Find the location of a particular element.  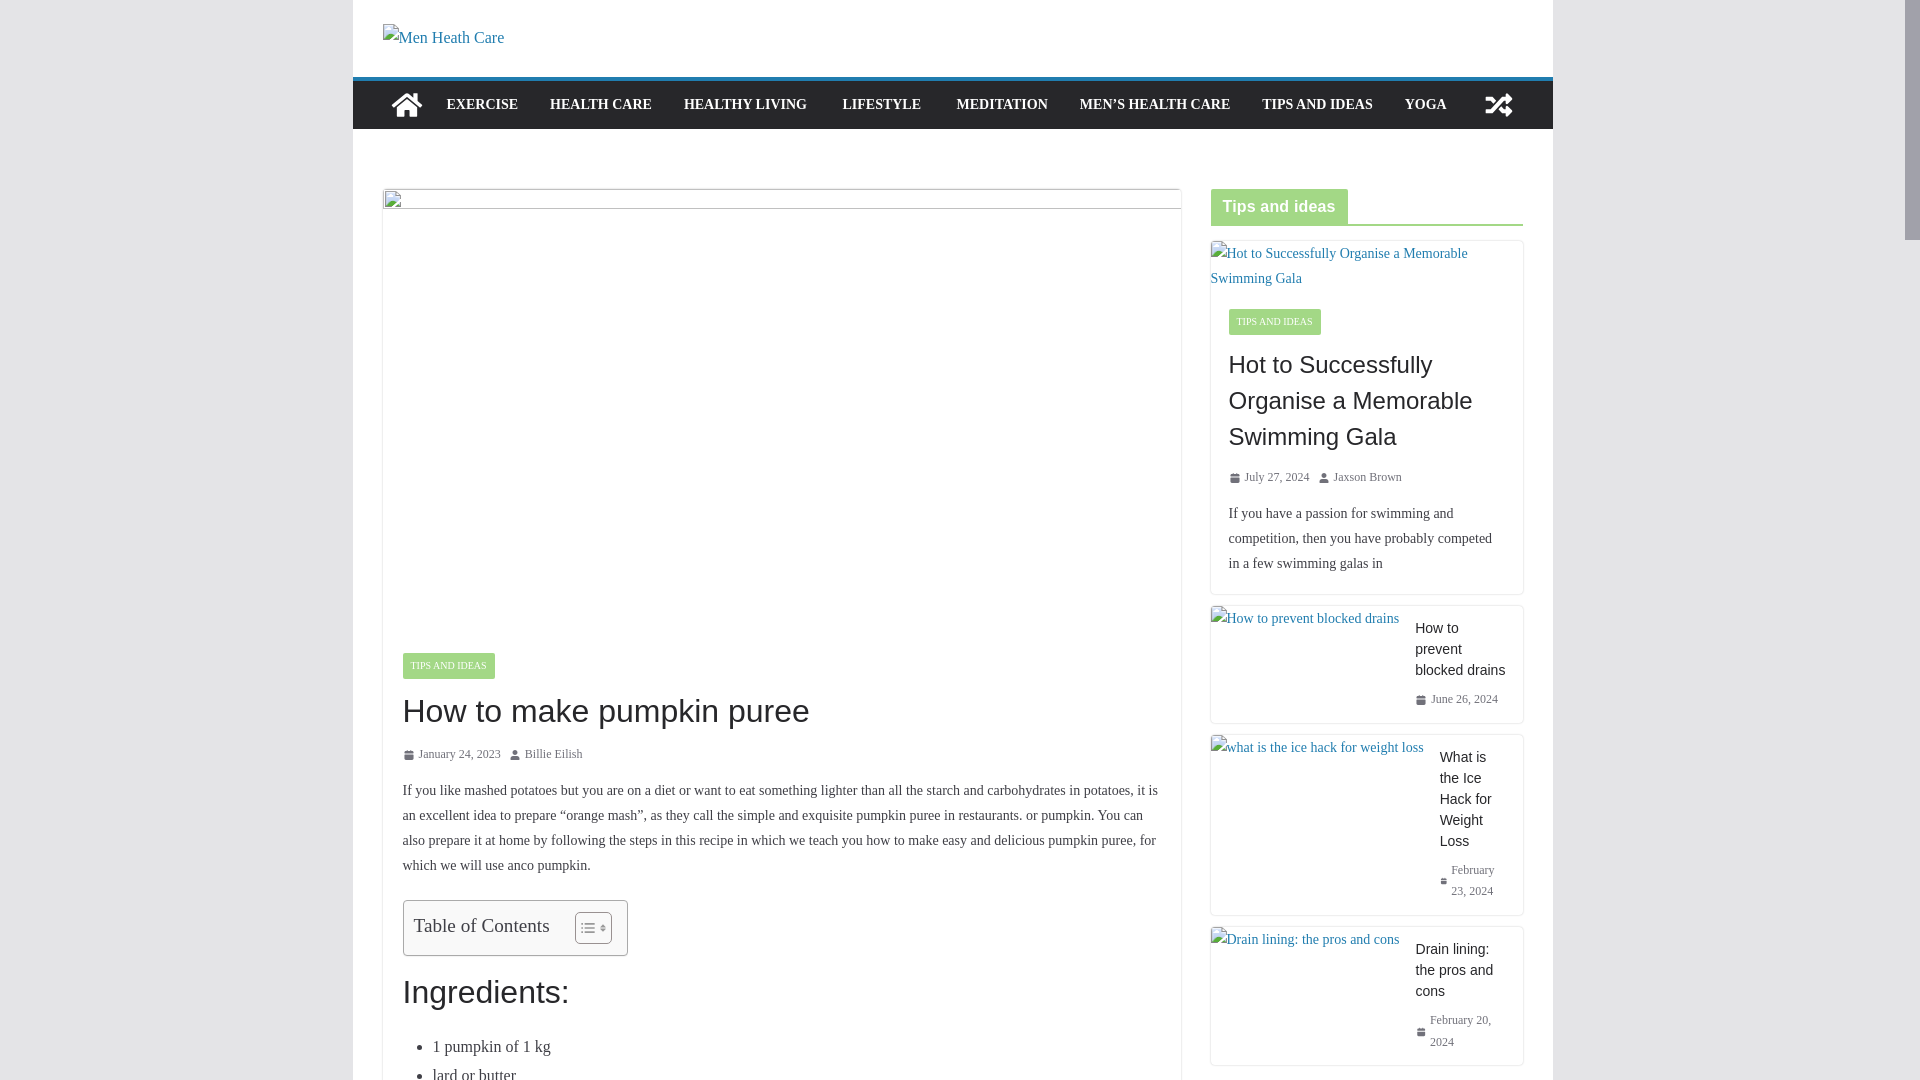

Billie Eilish is located at coordinates (554, 754).